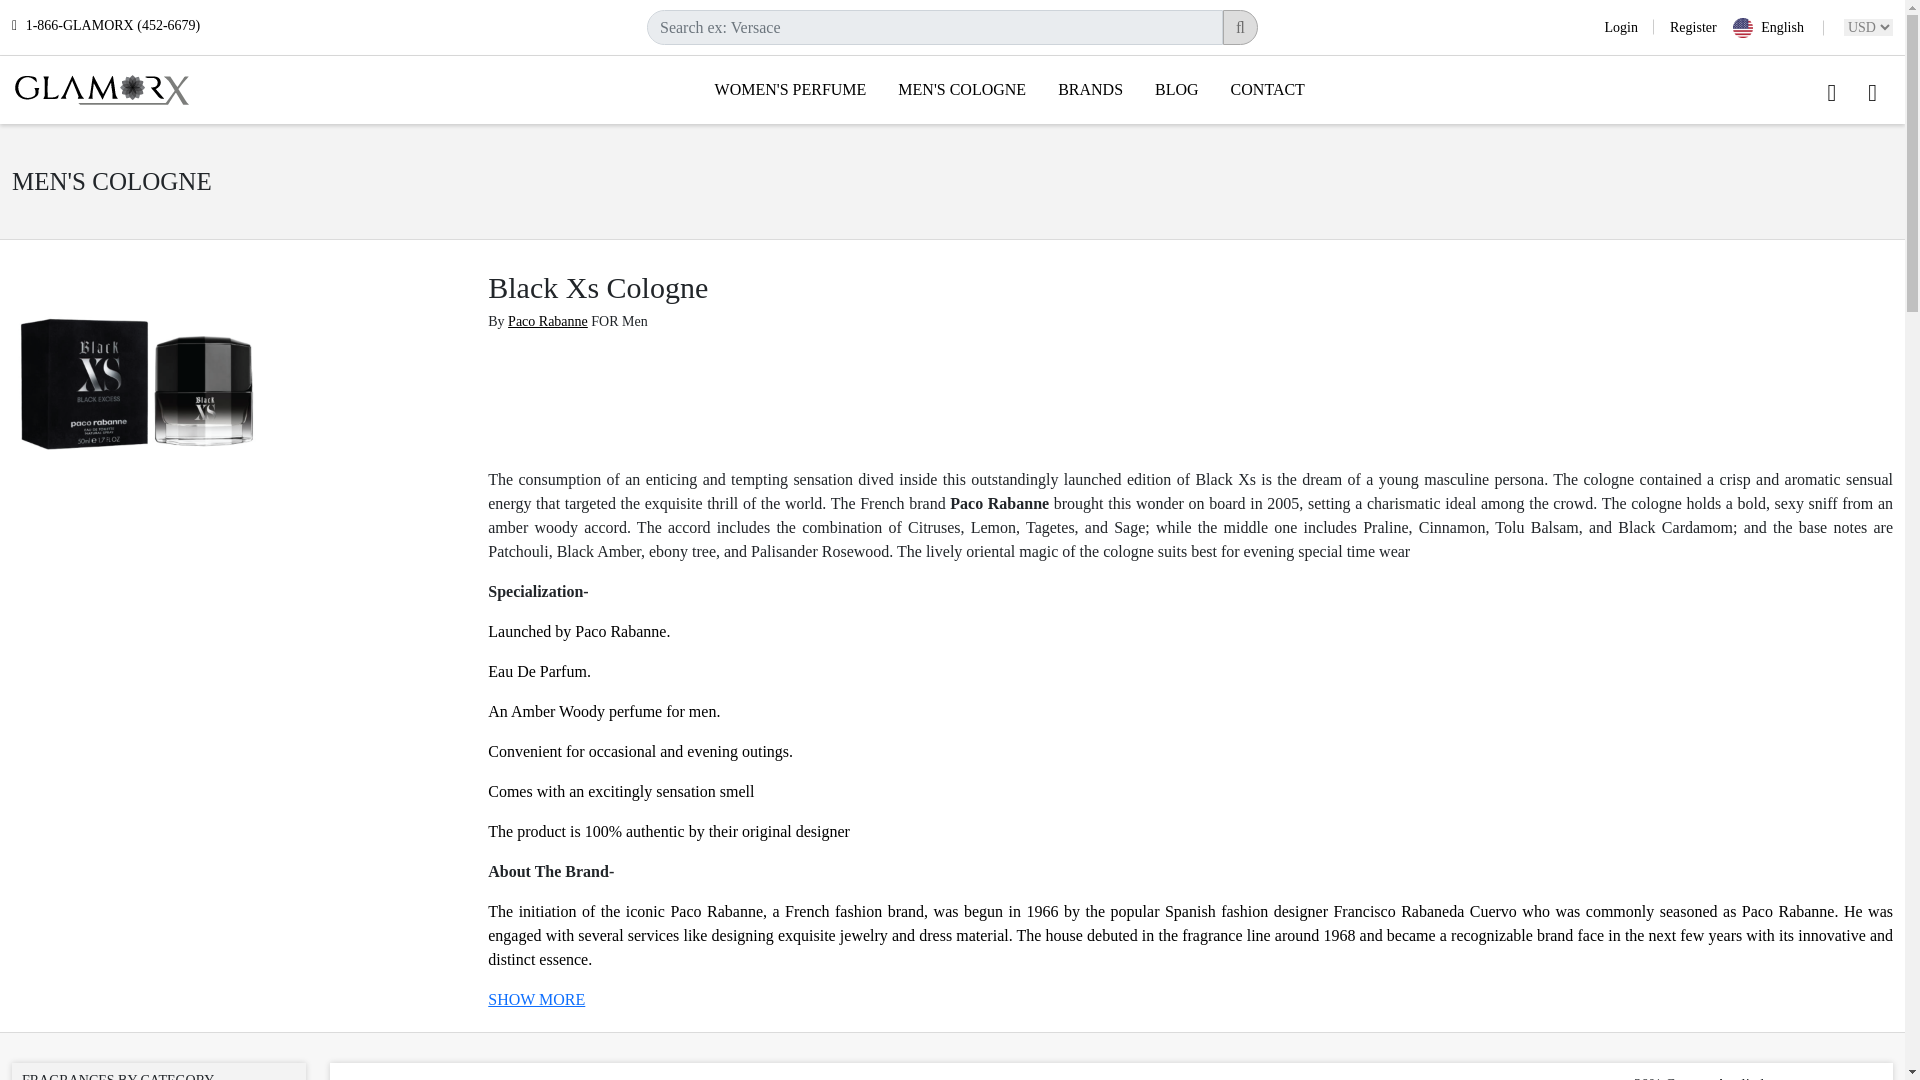 The image size is (1920, 1080). I want to click on MEN'S COLOGNE, so click(962, 89).